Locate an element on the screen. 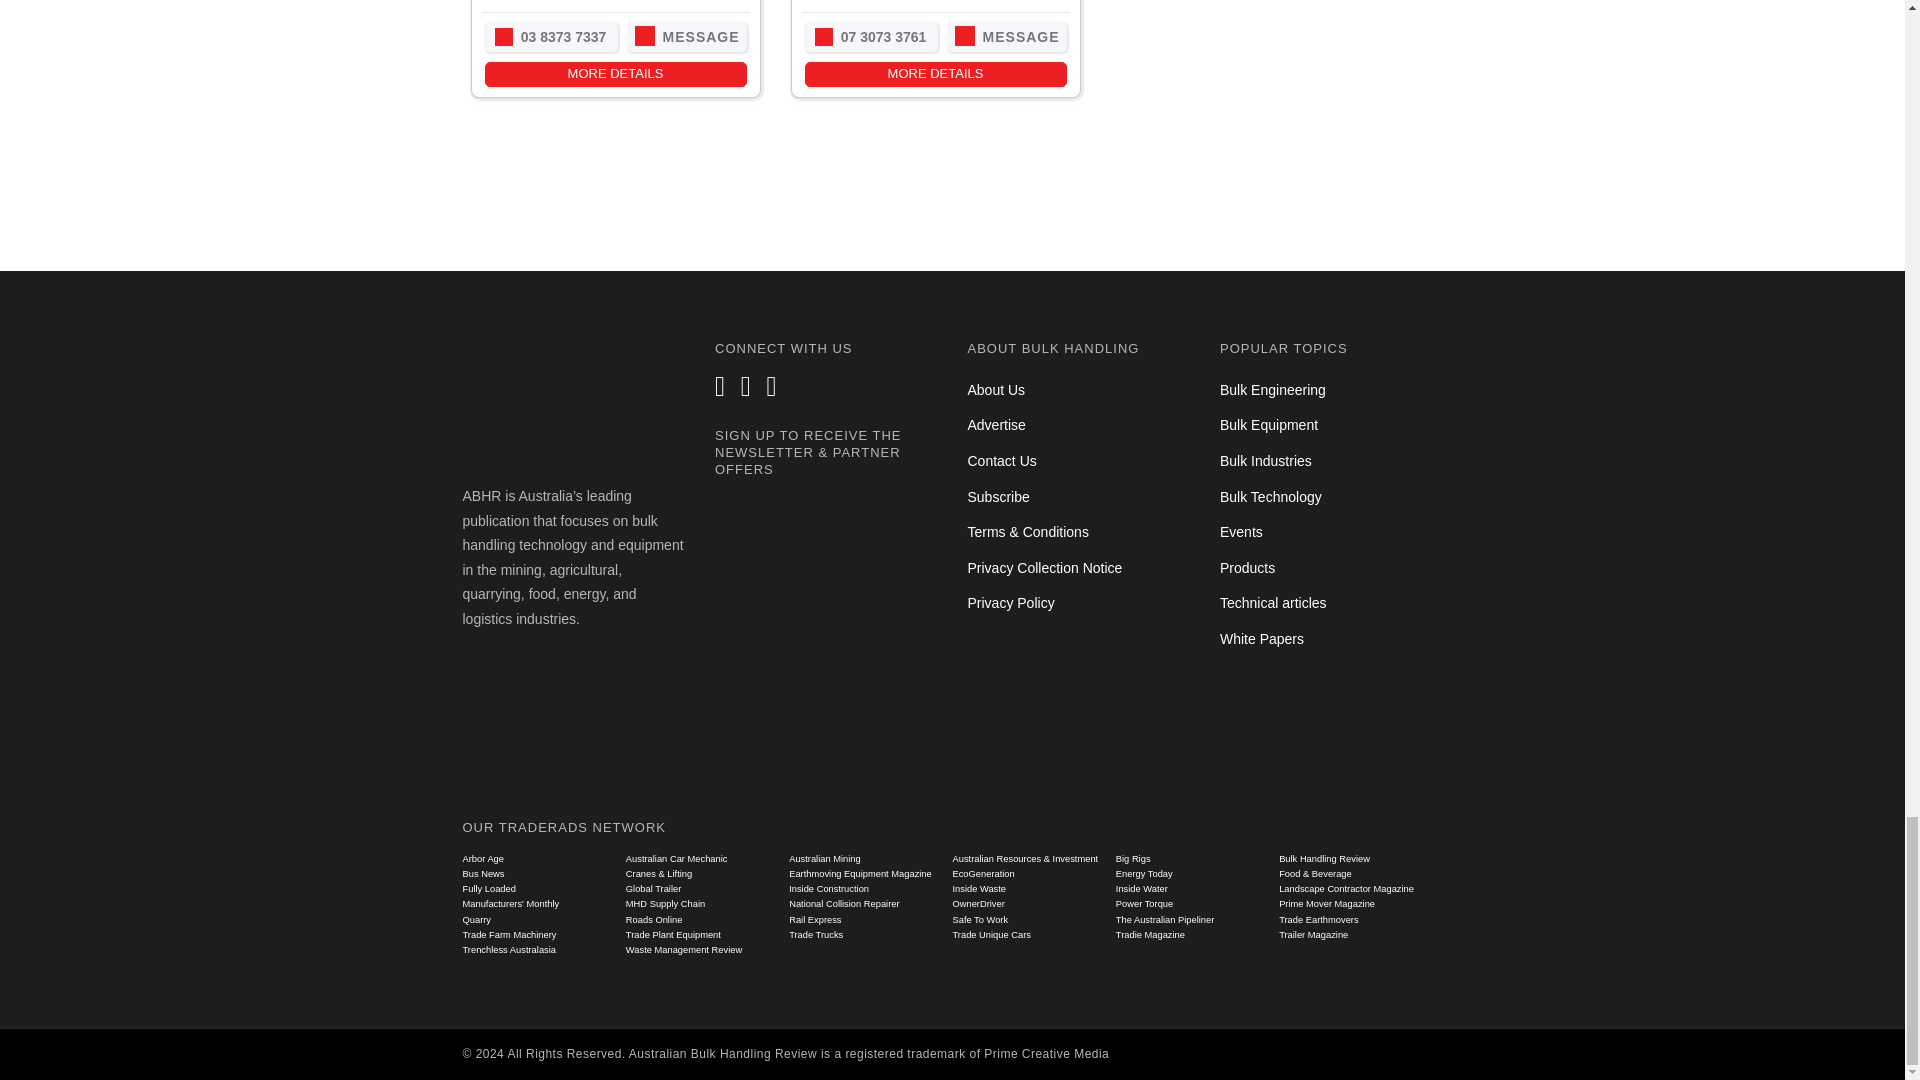 The width and height of the screenshot is (1920, 1080). Newsletter signup for Footer is located at coordinates (826, 632).